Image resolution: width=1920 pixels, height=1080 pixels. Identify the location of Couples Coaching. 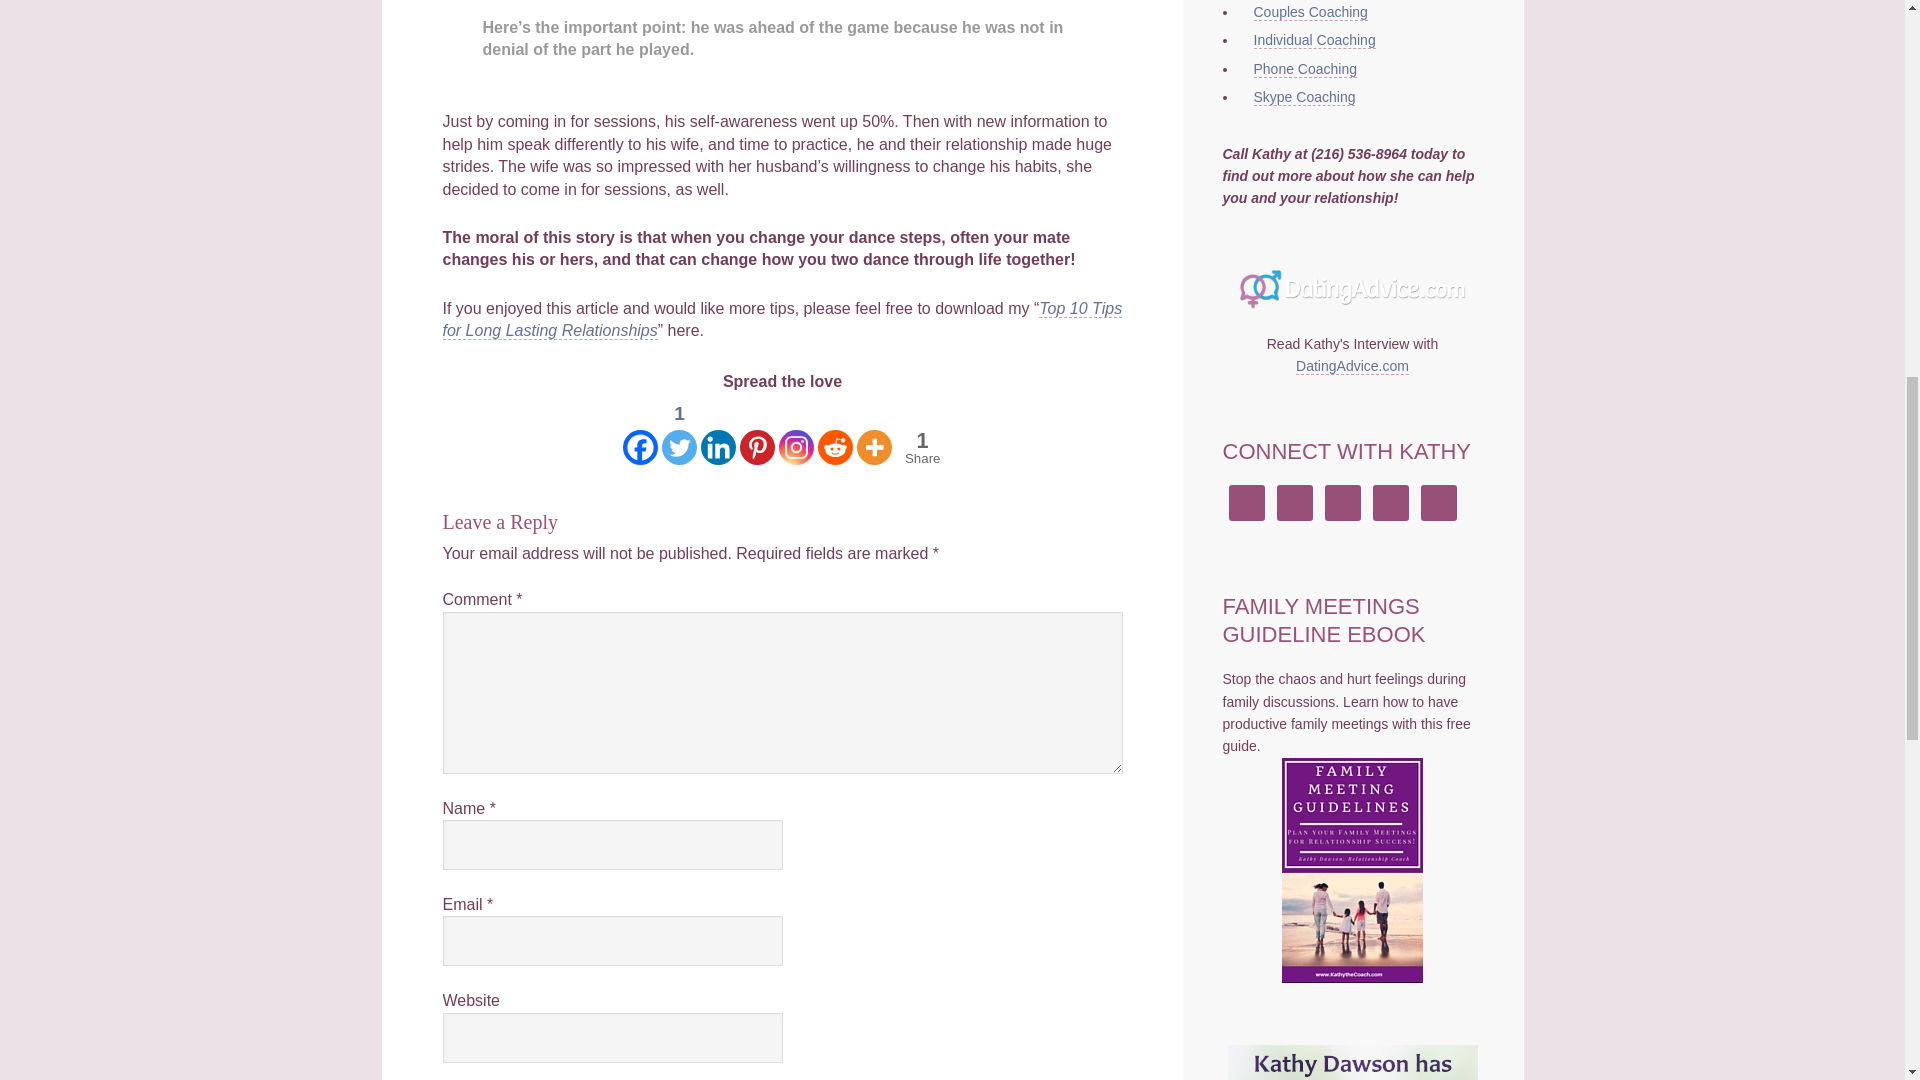
(1310, 12).